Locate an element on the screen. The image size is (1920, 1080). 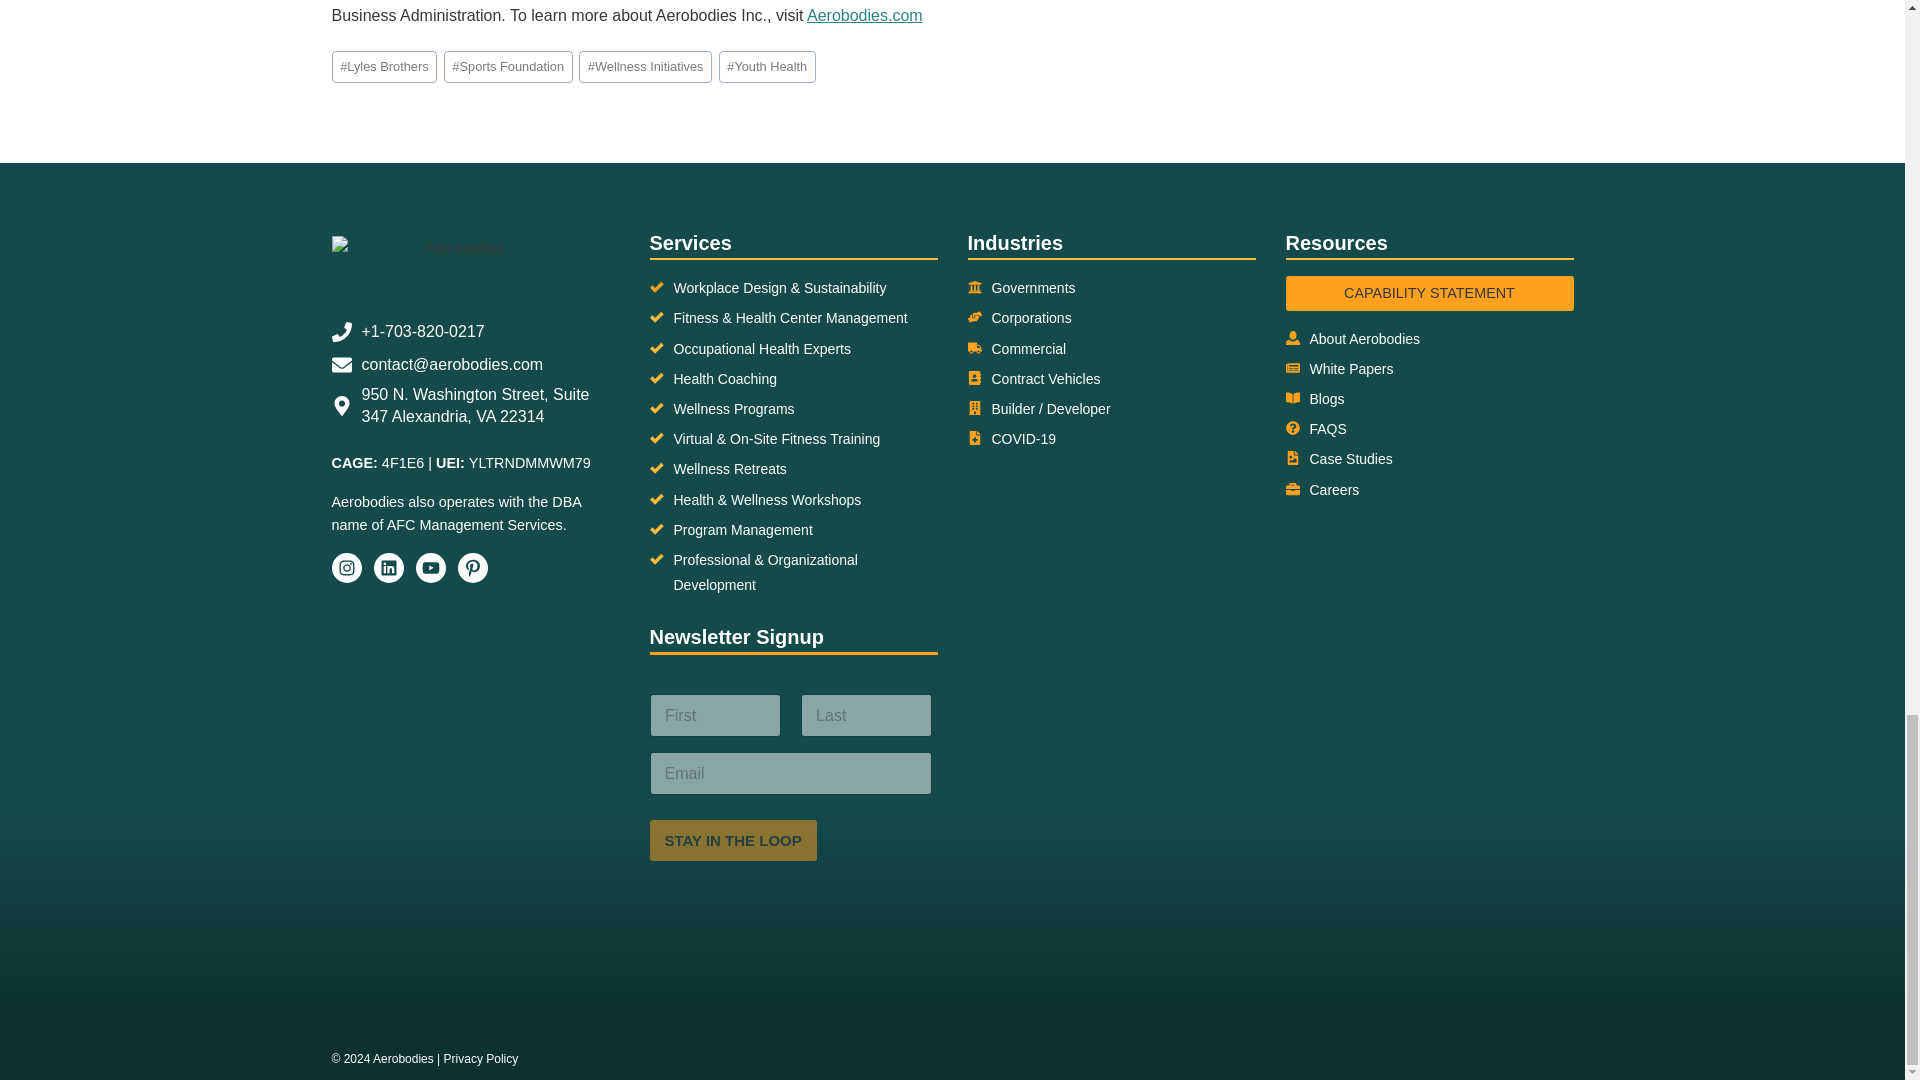
Sports Foundation is located at coordinates (508, 66).